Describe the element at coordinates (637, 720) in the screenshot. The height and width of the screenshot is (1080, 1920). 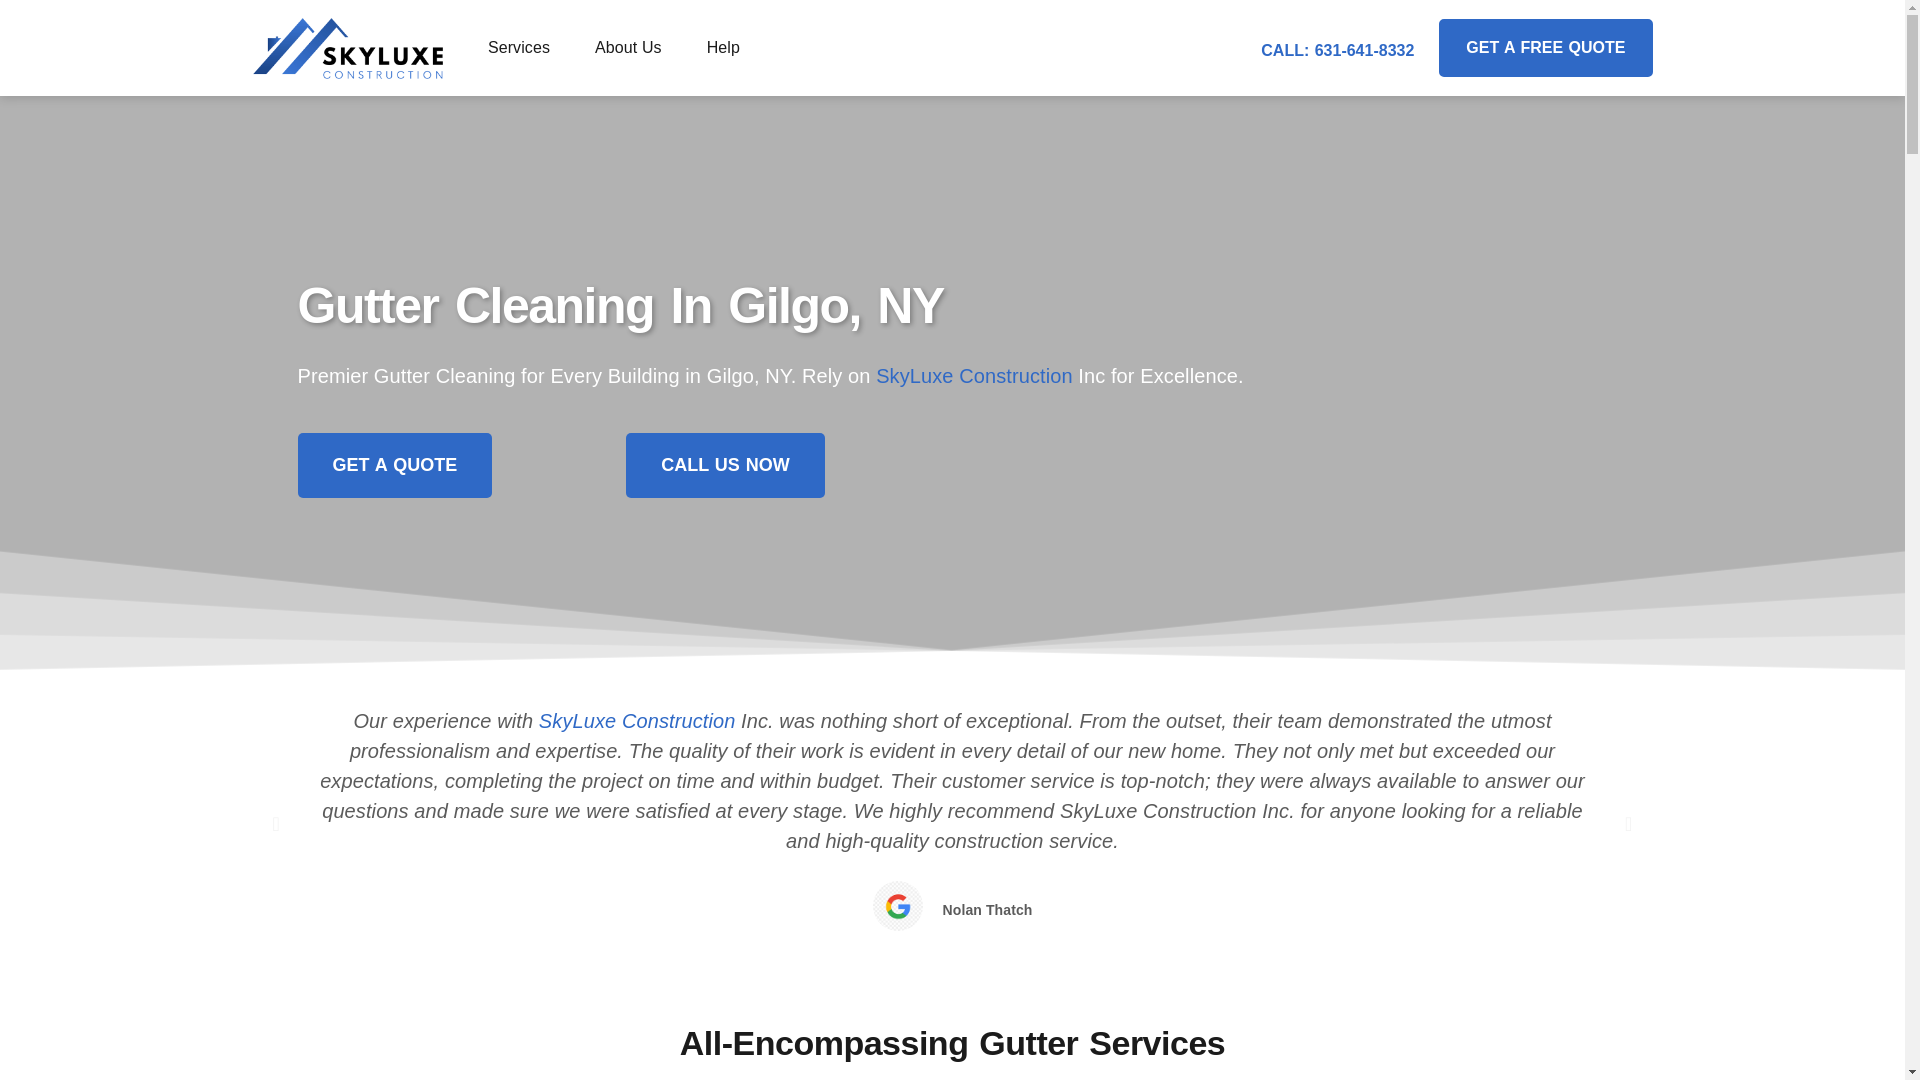
I see `Home` at that location.